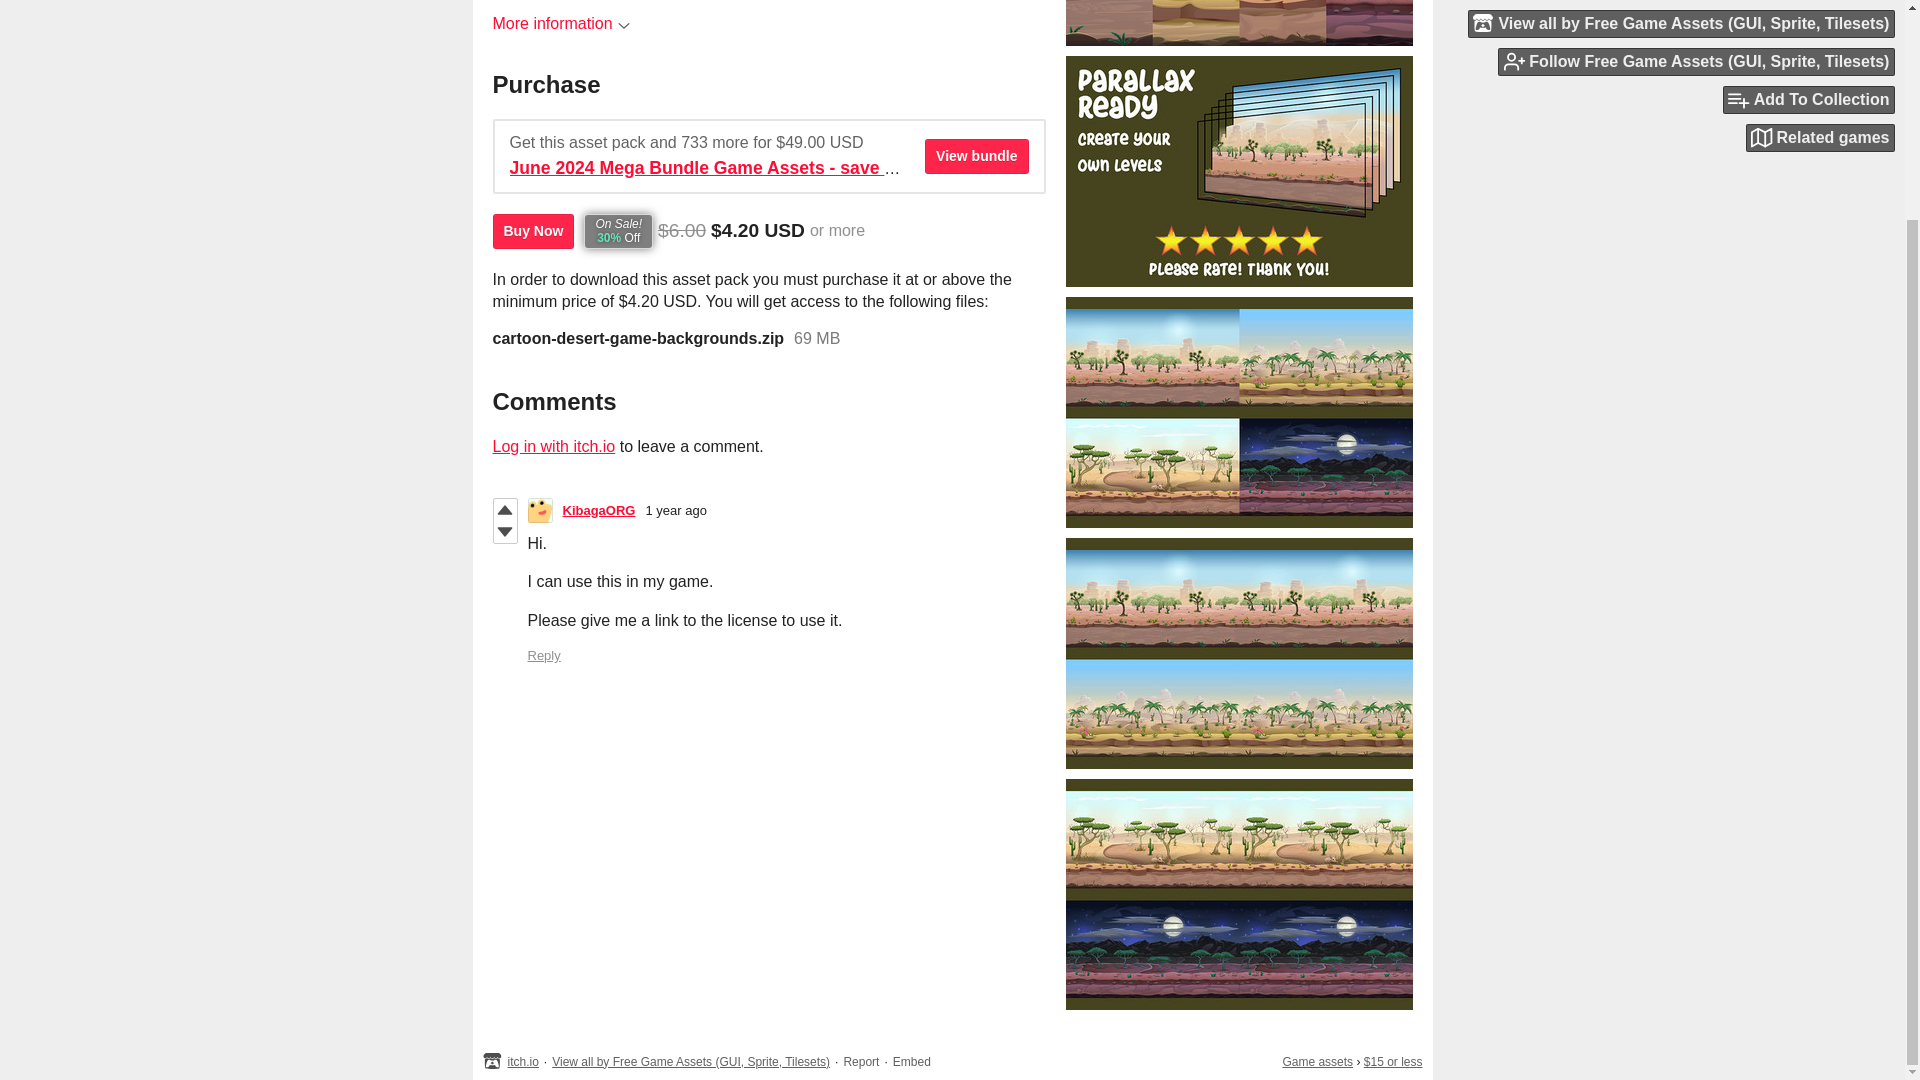 The width and height of the screenshot is (1920, 1080). What do you see at coordinates (976, 156) in the screenshot?
I see `View bundle` at bounding box center [976, 156].